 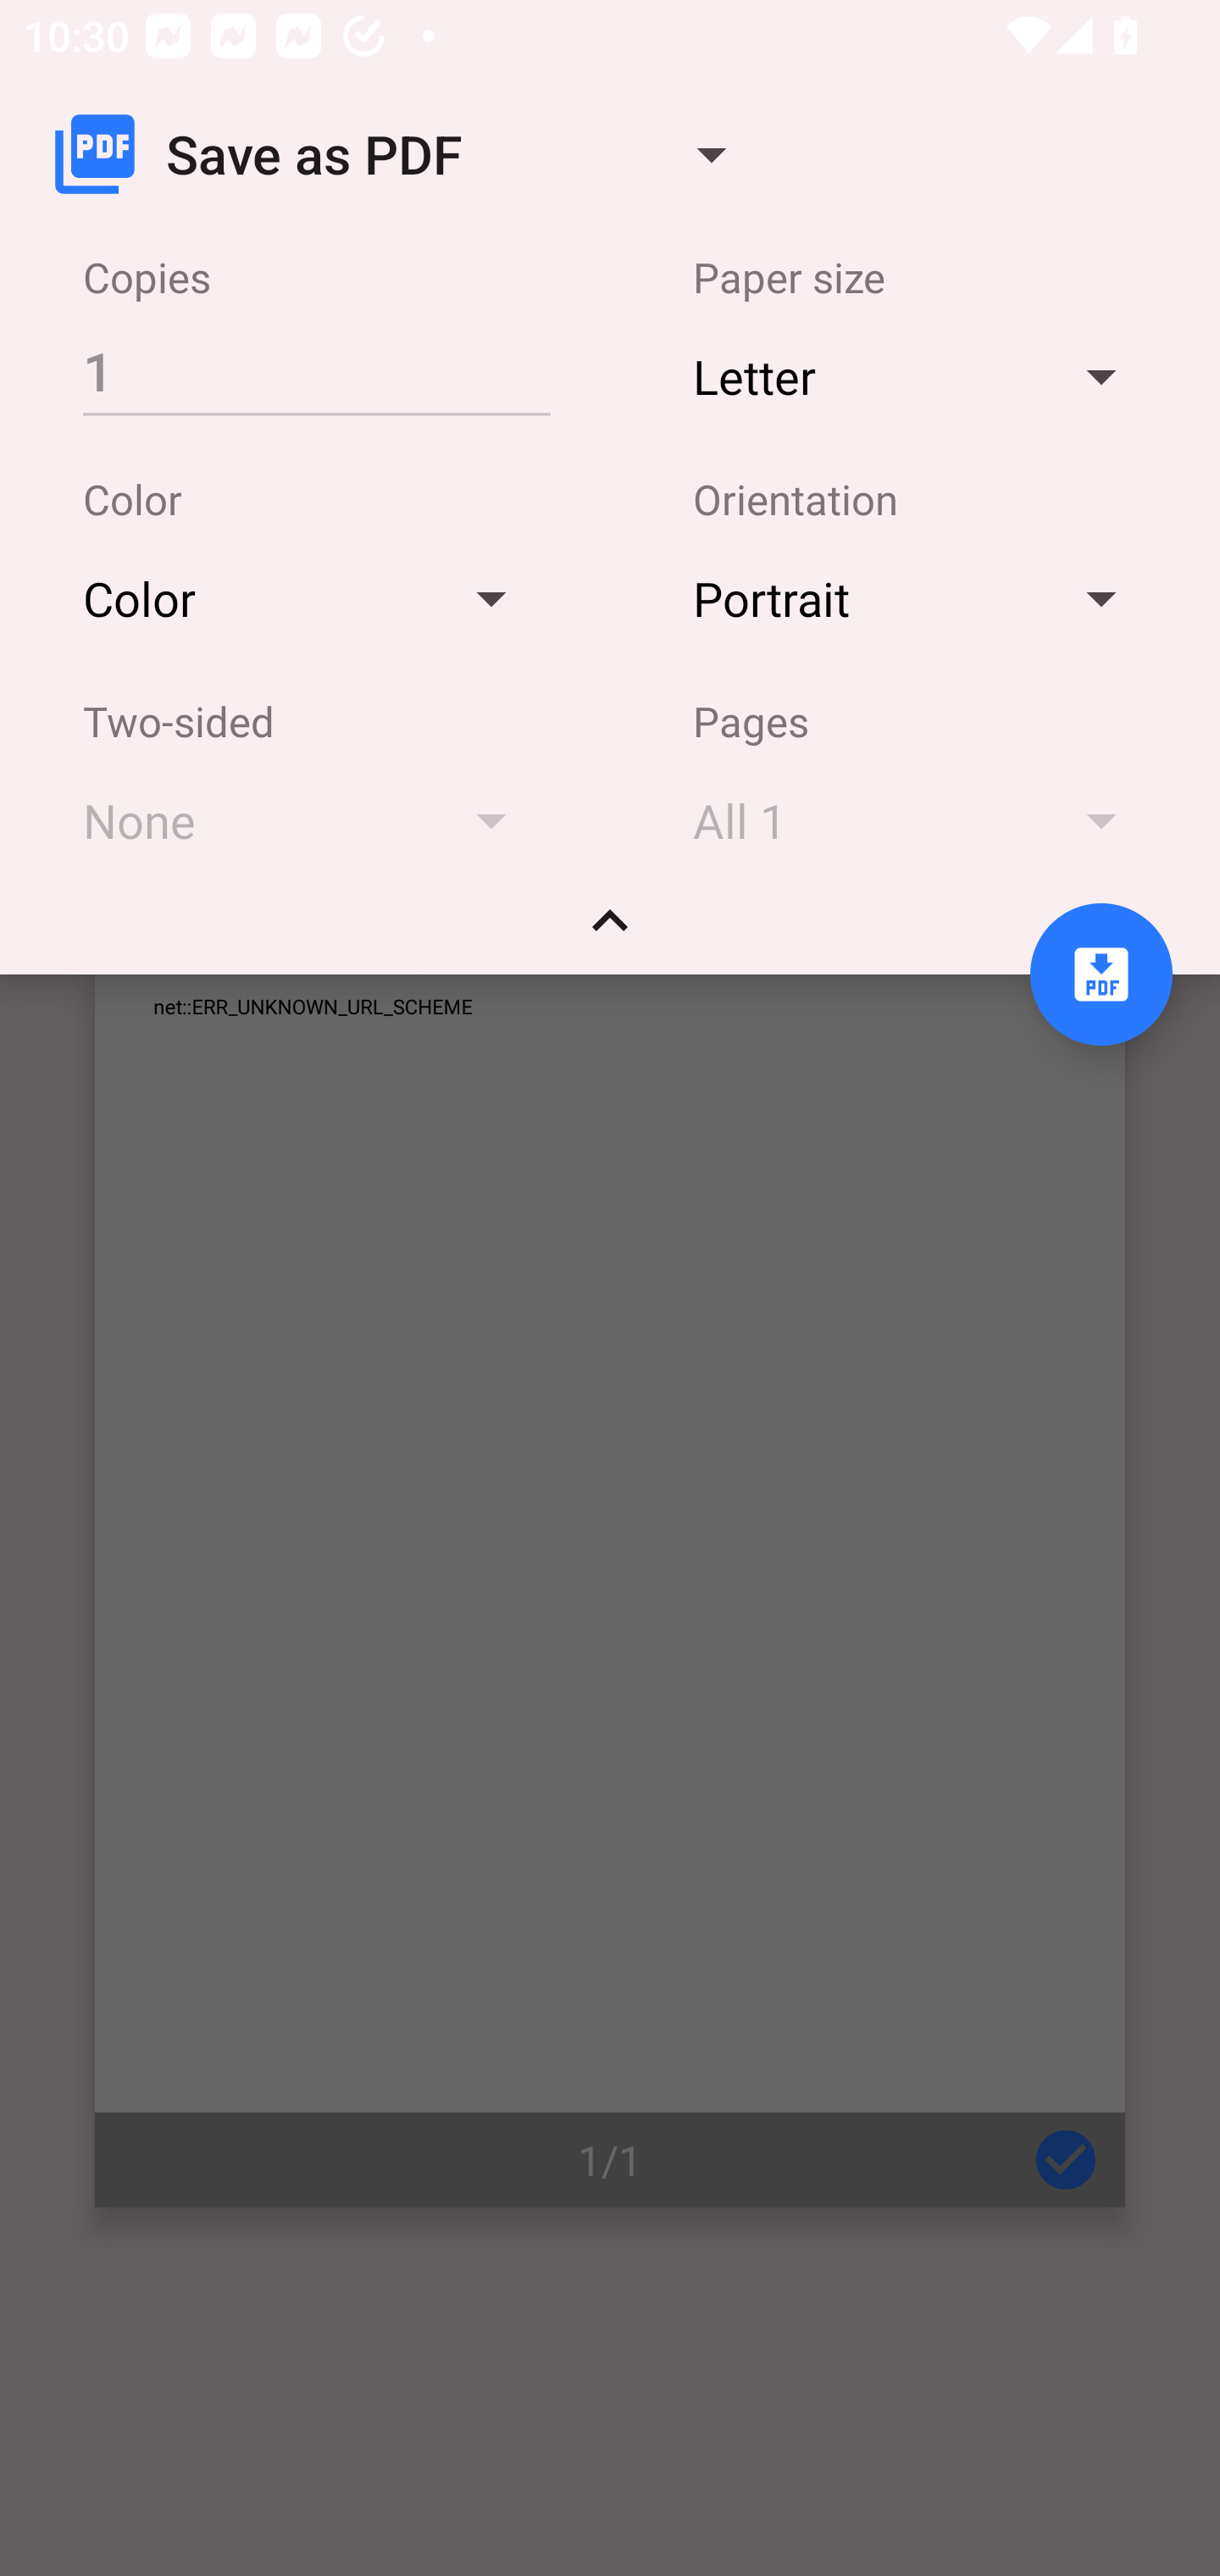 What do you see at coordinates (920, 375) in the screenshot?
I see `Letter` at bounding box center [920, 375].